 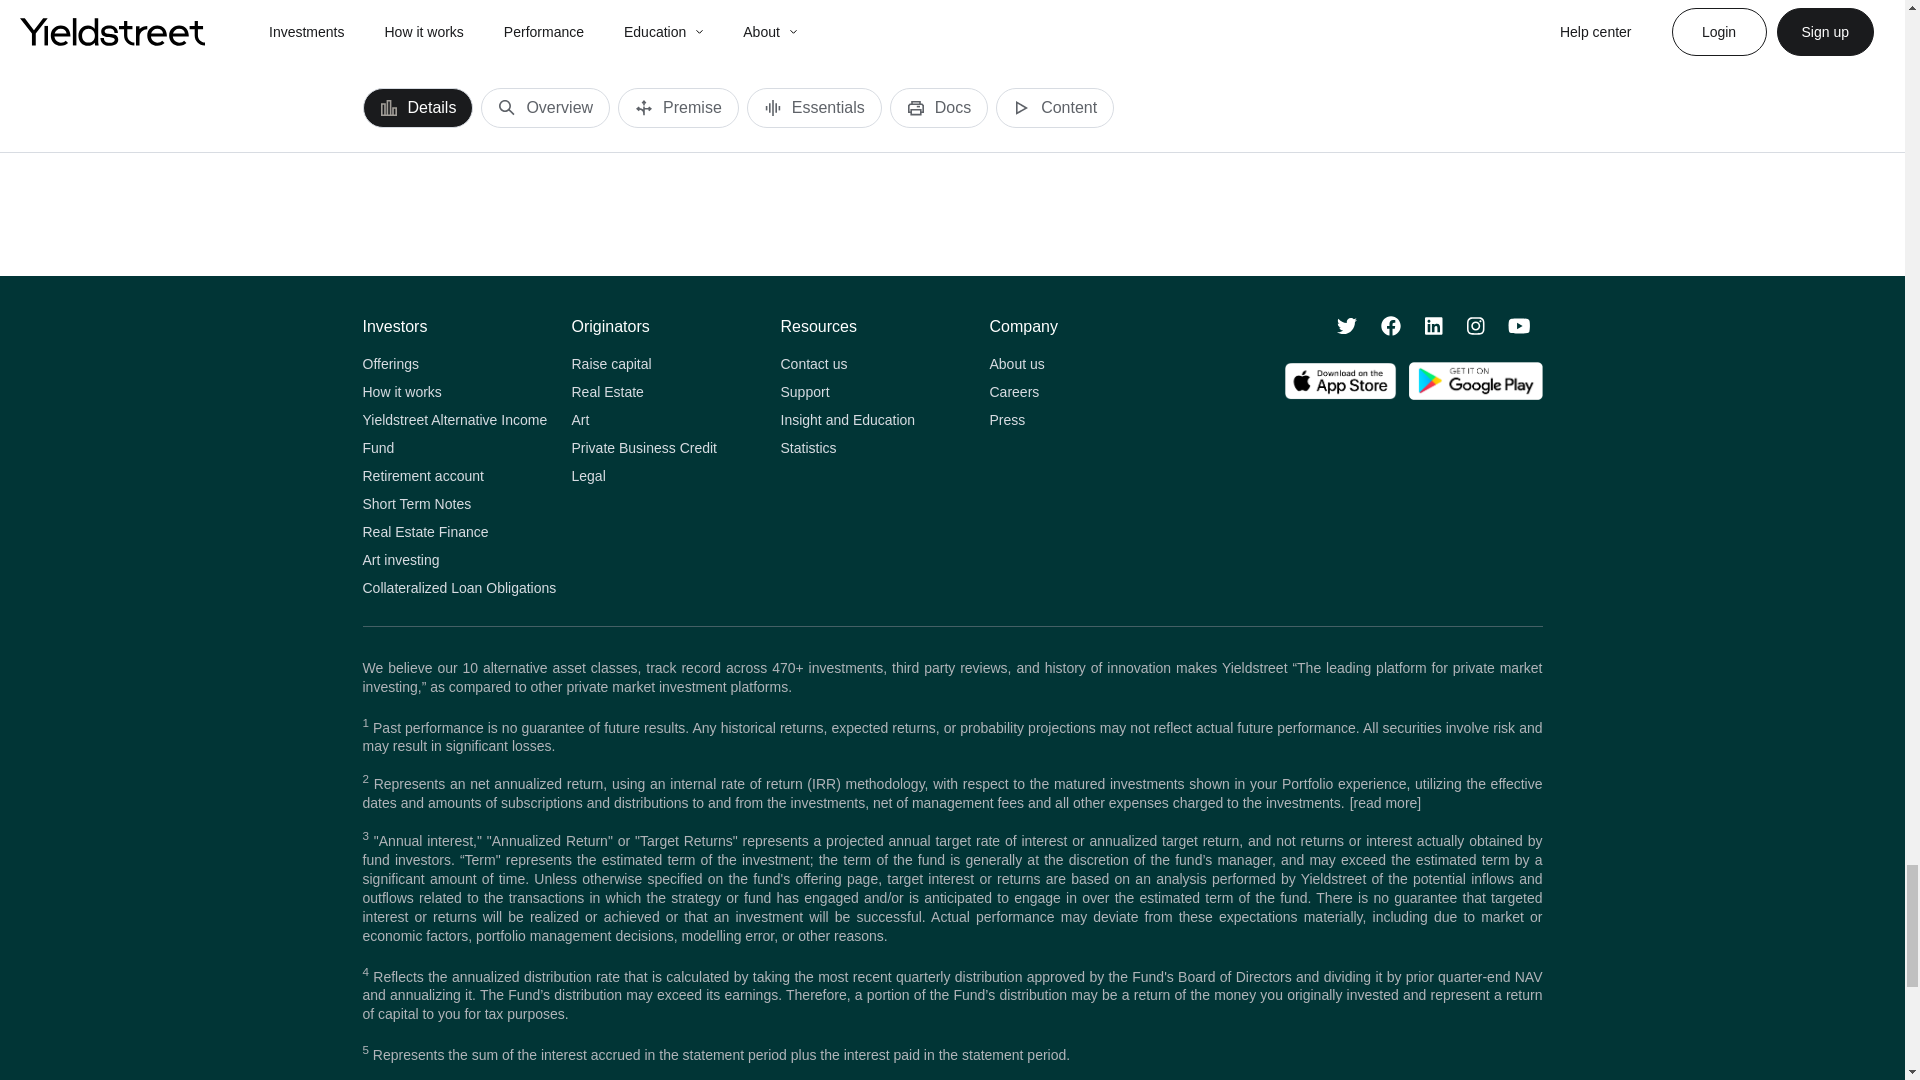 I want to click on facebook, so click(x=1390, y=326).